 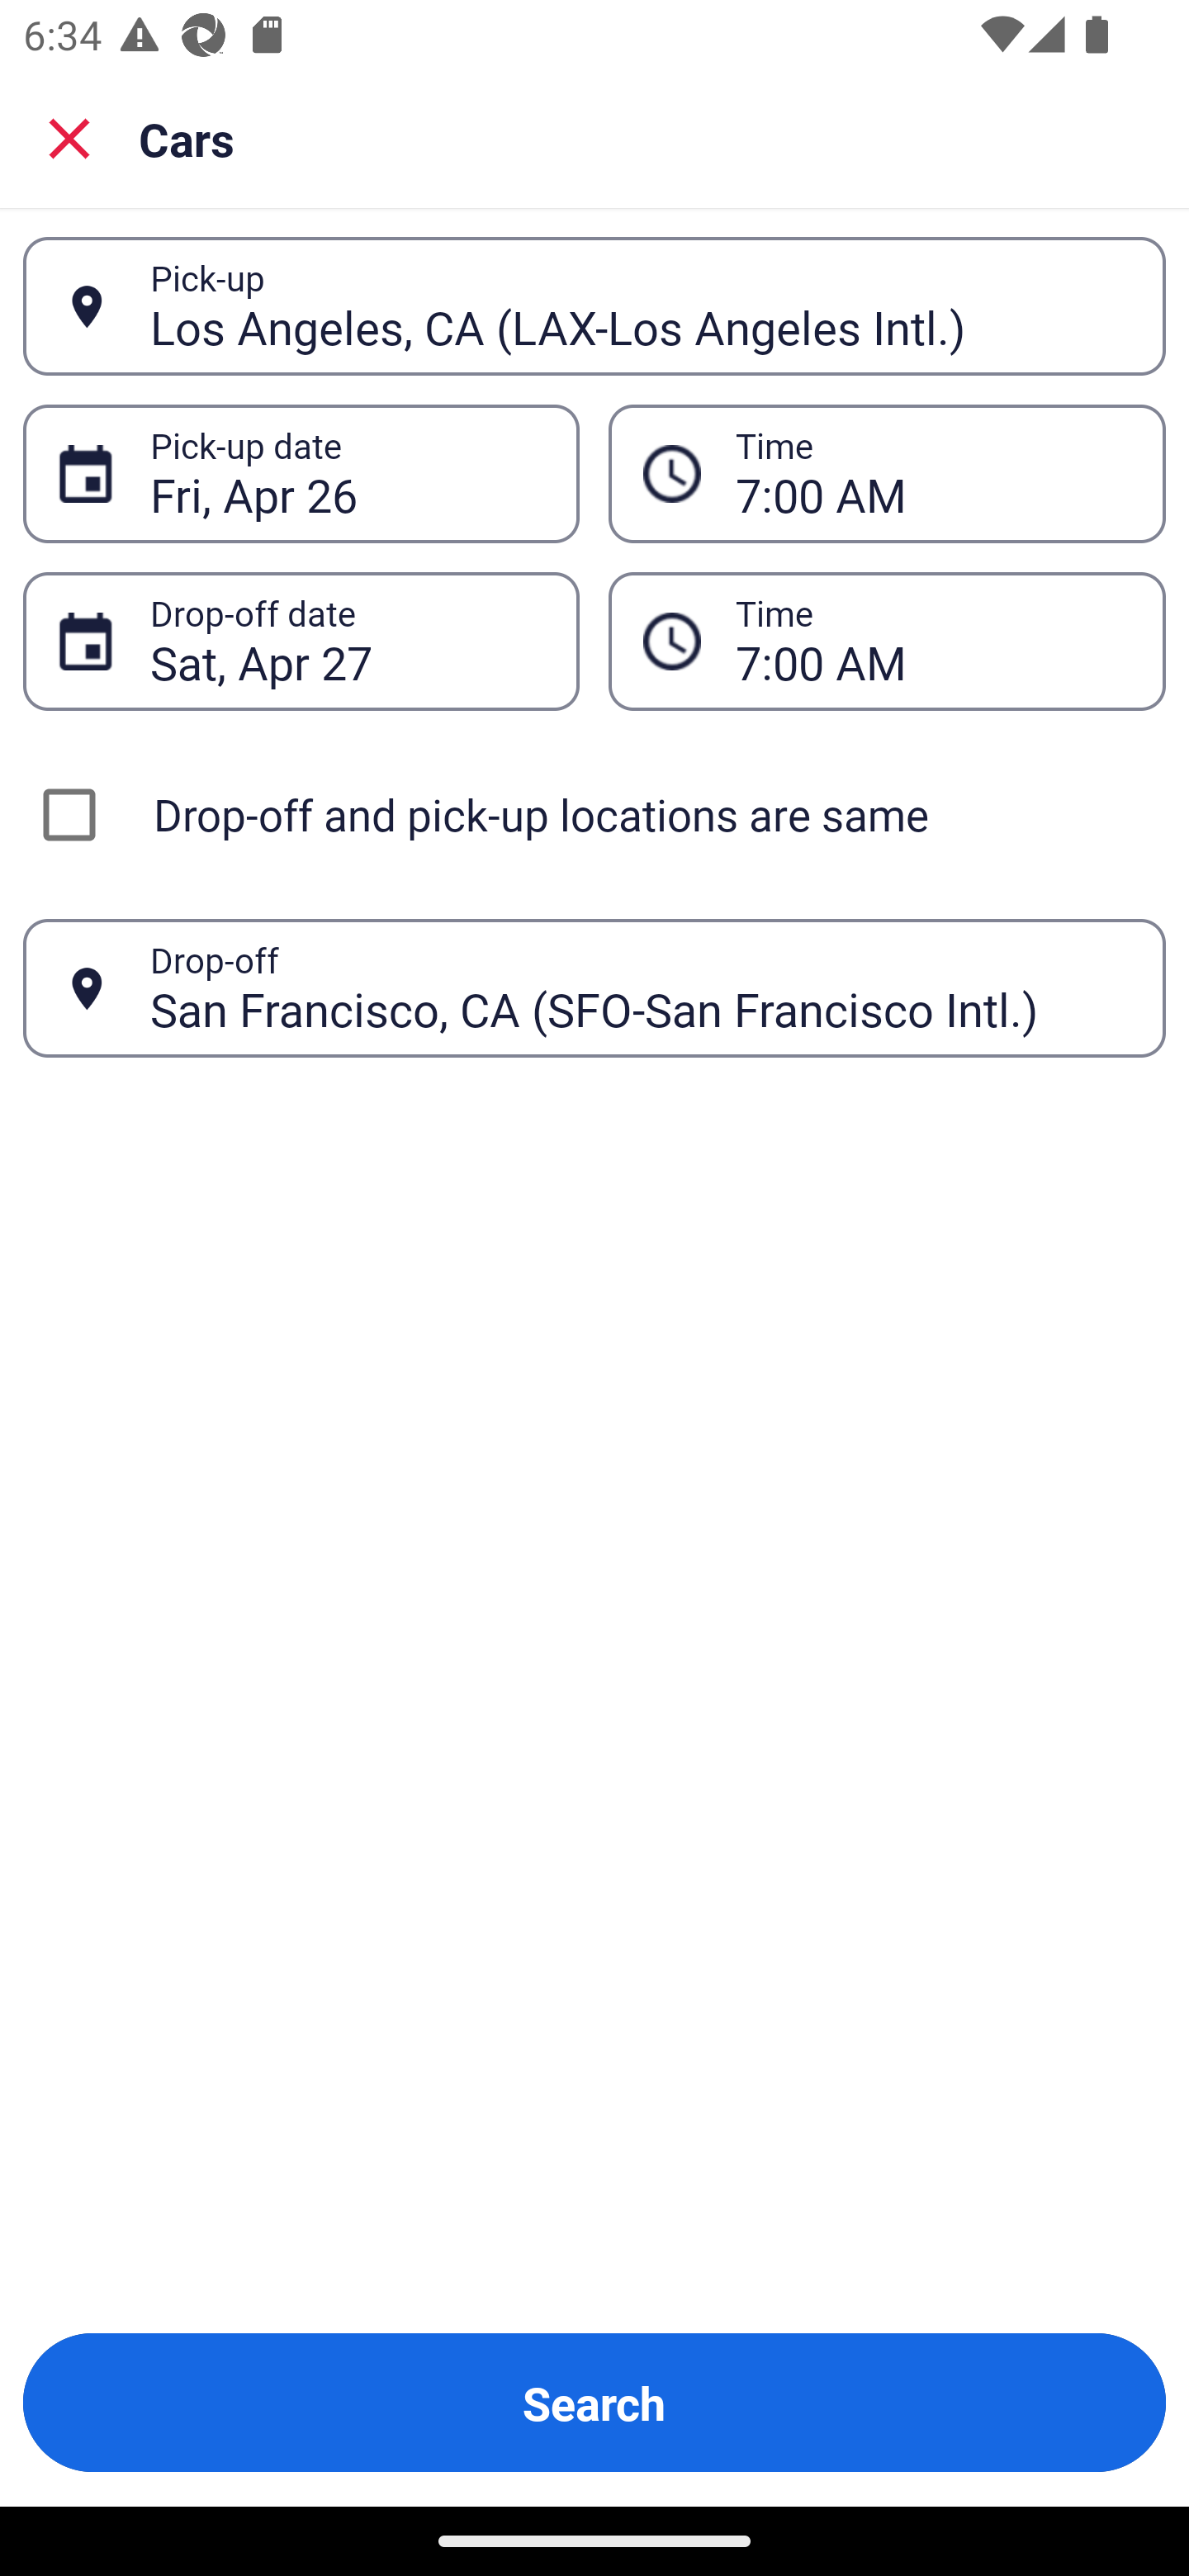 I want to click on Fri, Apr 26, so click(x=347, y=474).